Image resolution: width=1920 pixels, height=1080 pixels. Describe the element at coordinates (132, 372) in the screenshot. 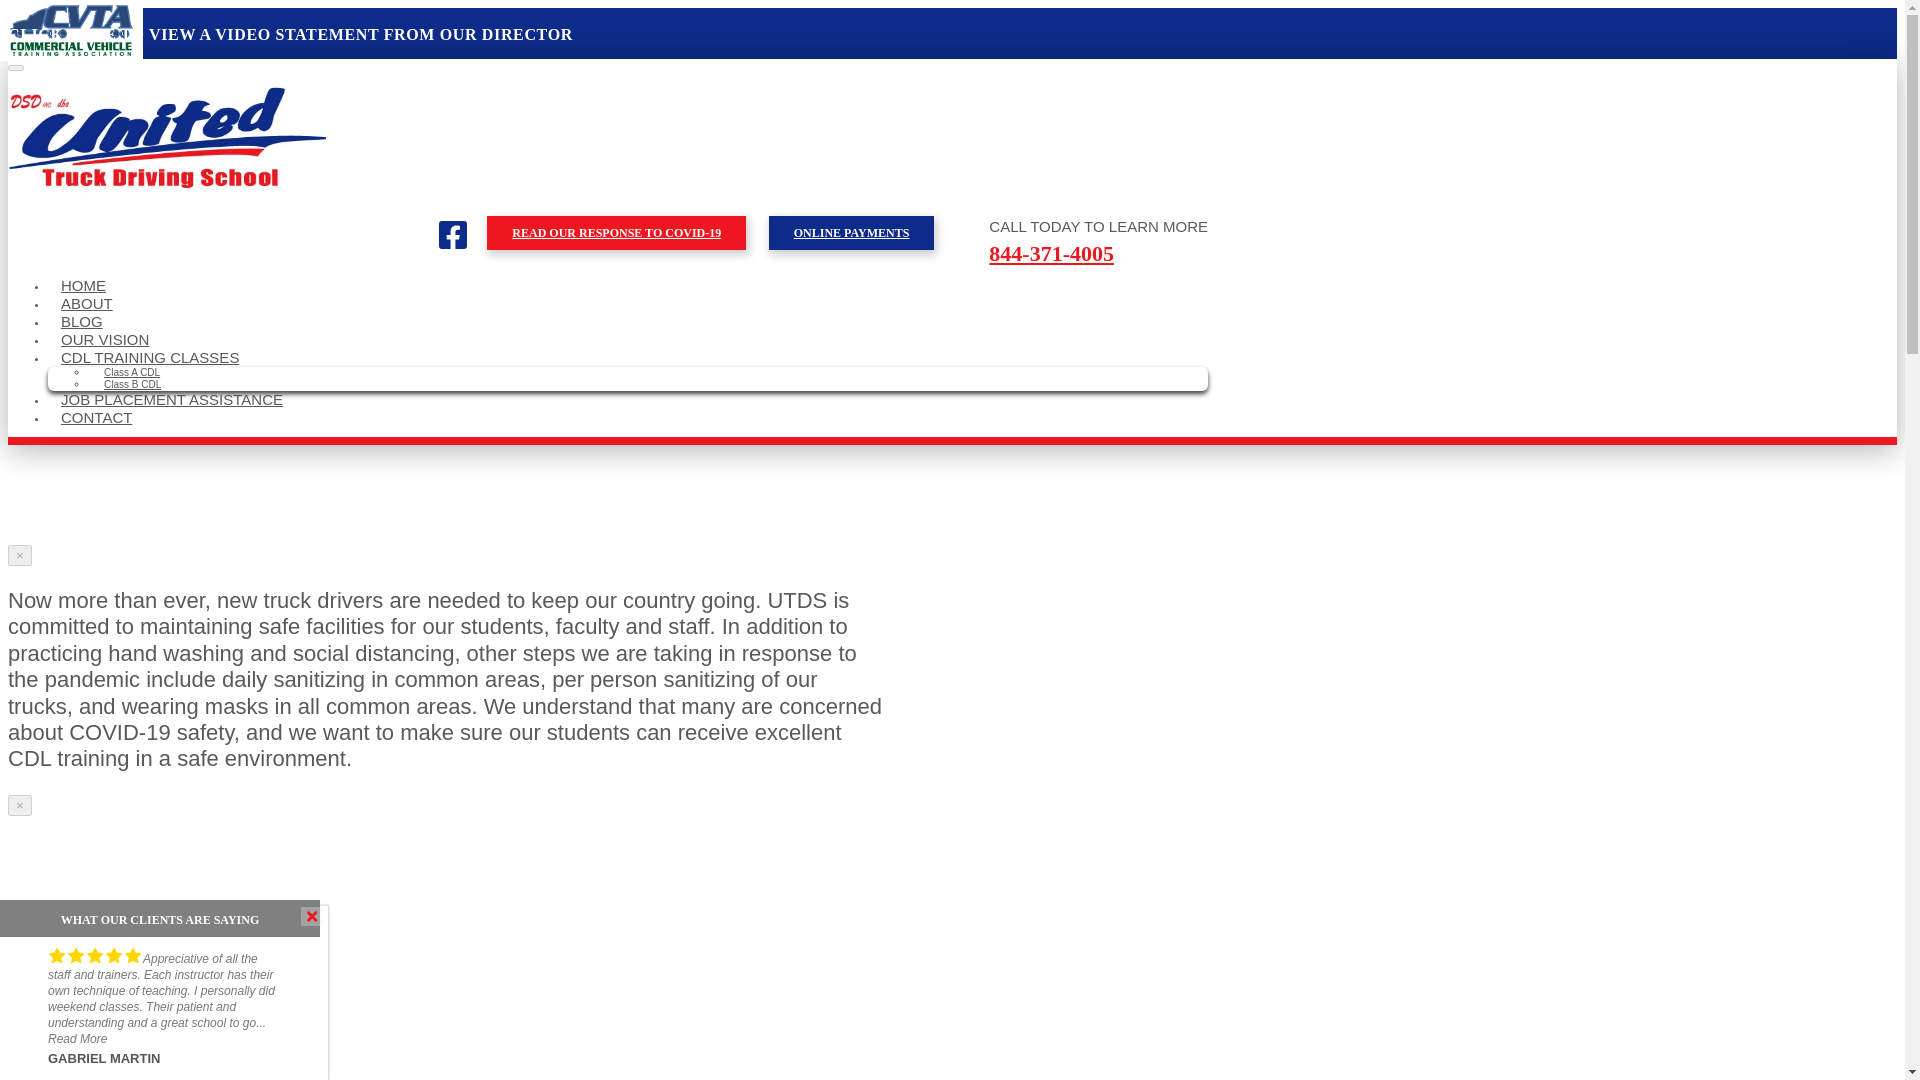

I see `Class A CDL` at that location.